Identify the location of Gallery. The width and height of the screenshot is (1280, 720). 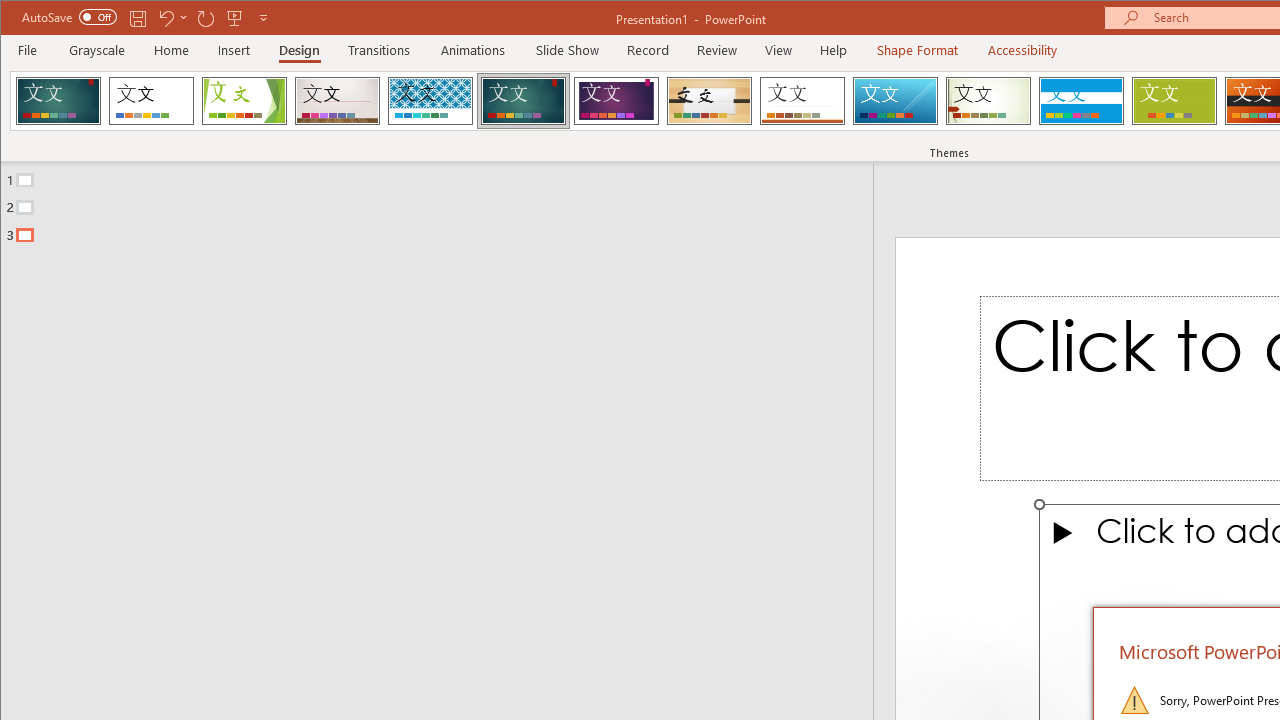
(337, 100).